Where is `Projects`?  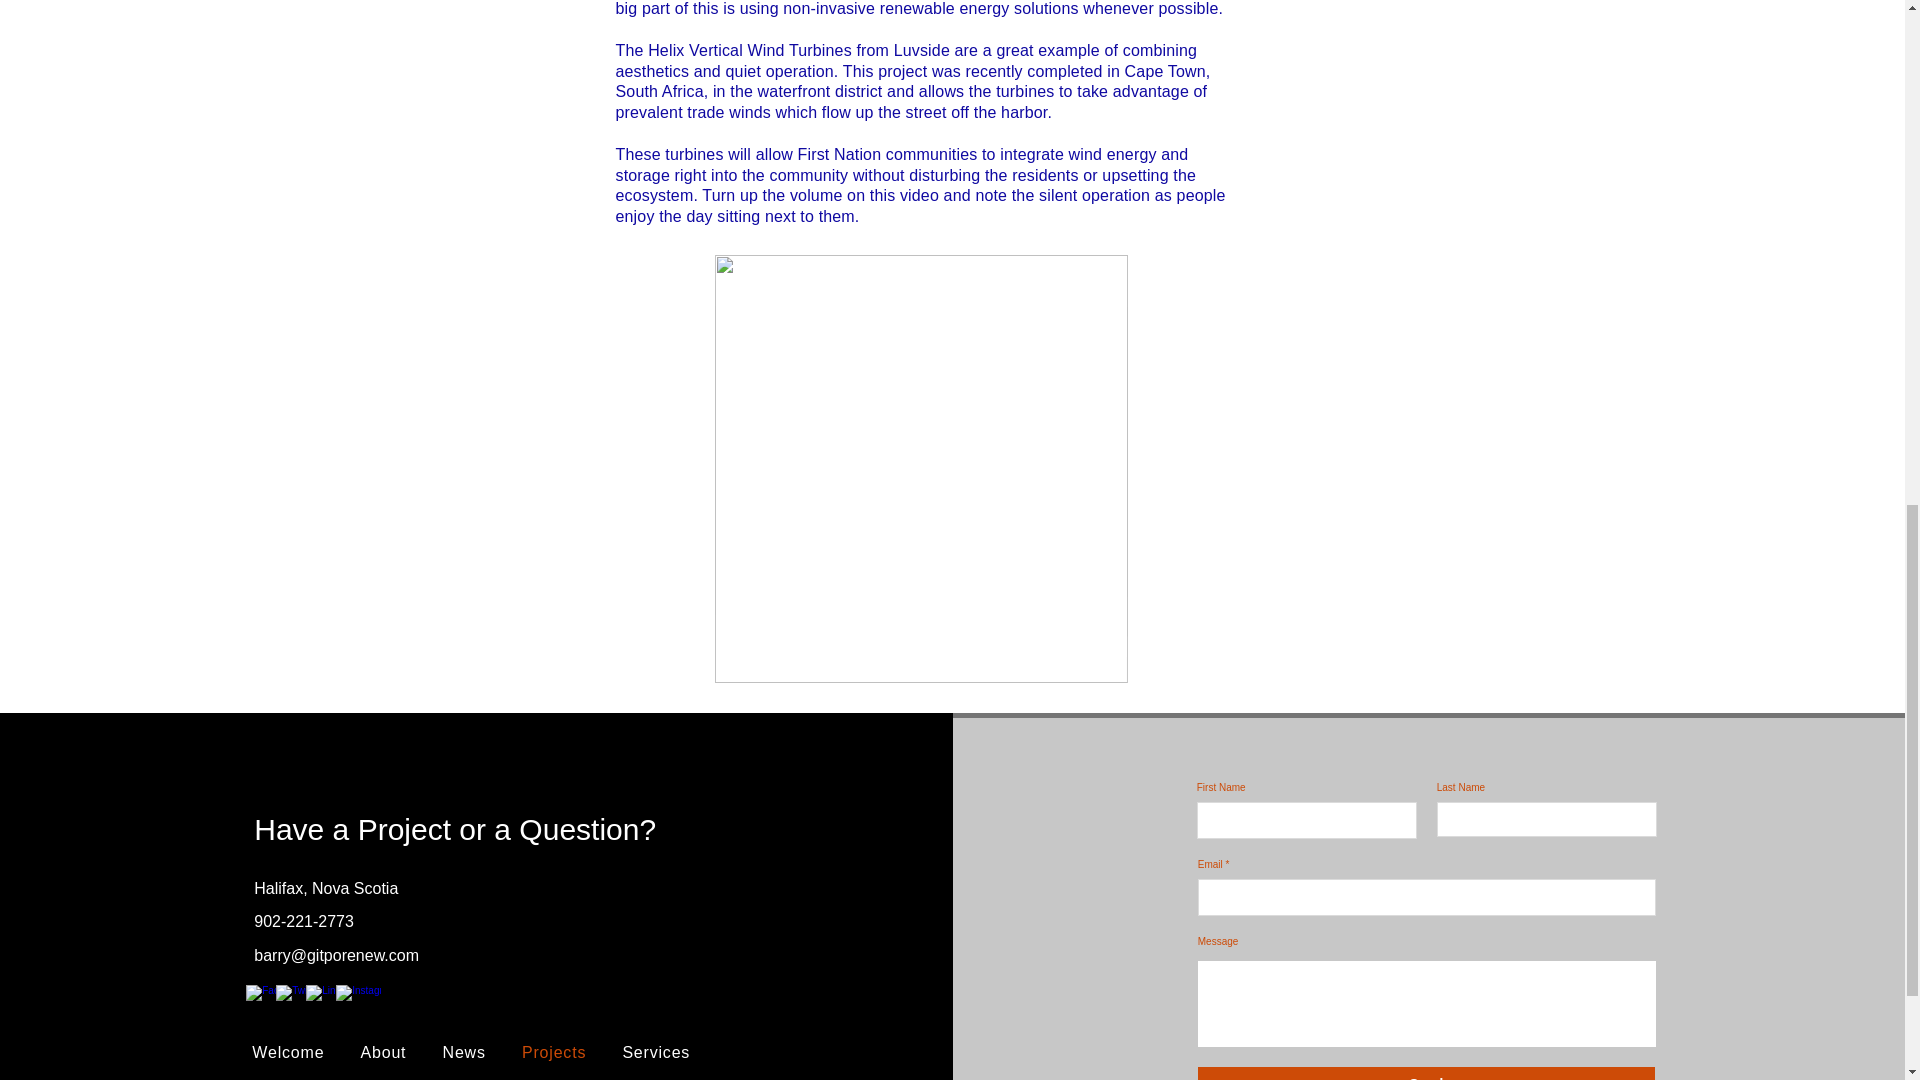 Projects is located at coordinates (554, 1052).